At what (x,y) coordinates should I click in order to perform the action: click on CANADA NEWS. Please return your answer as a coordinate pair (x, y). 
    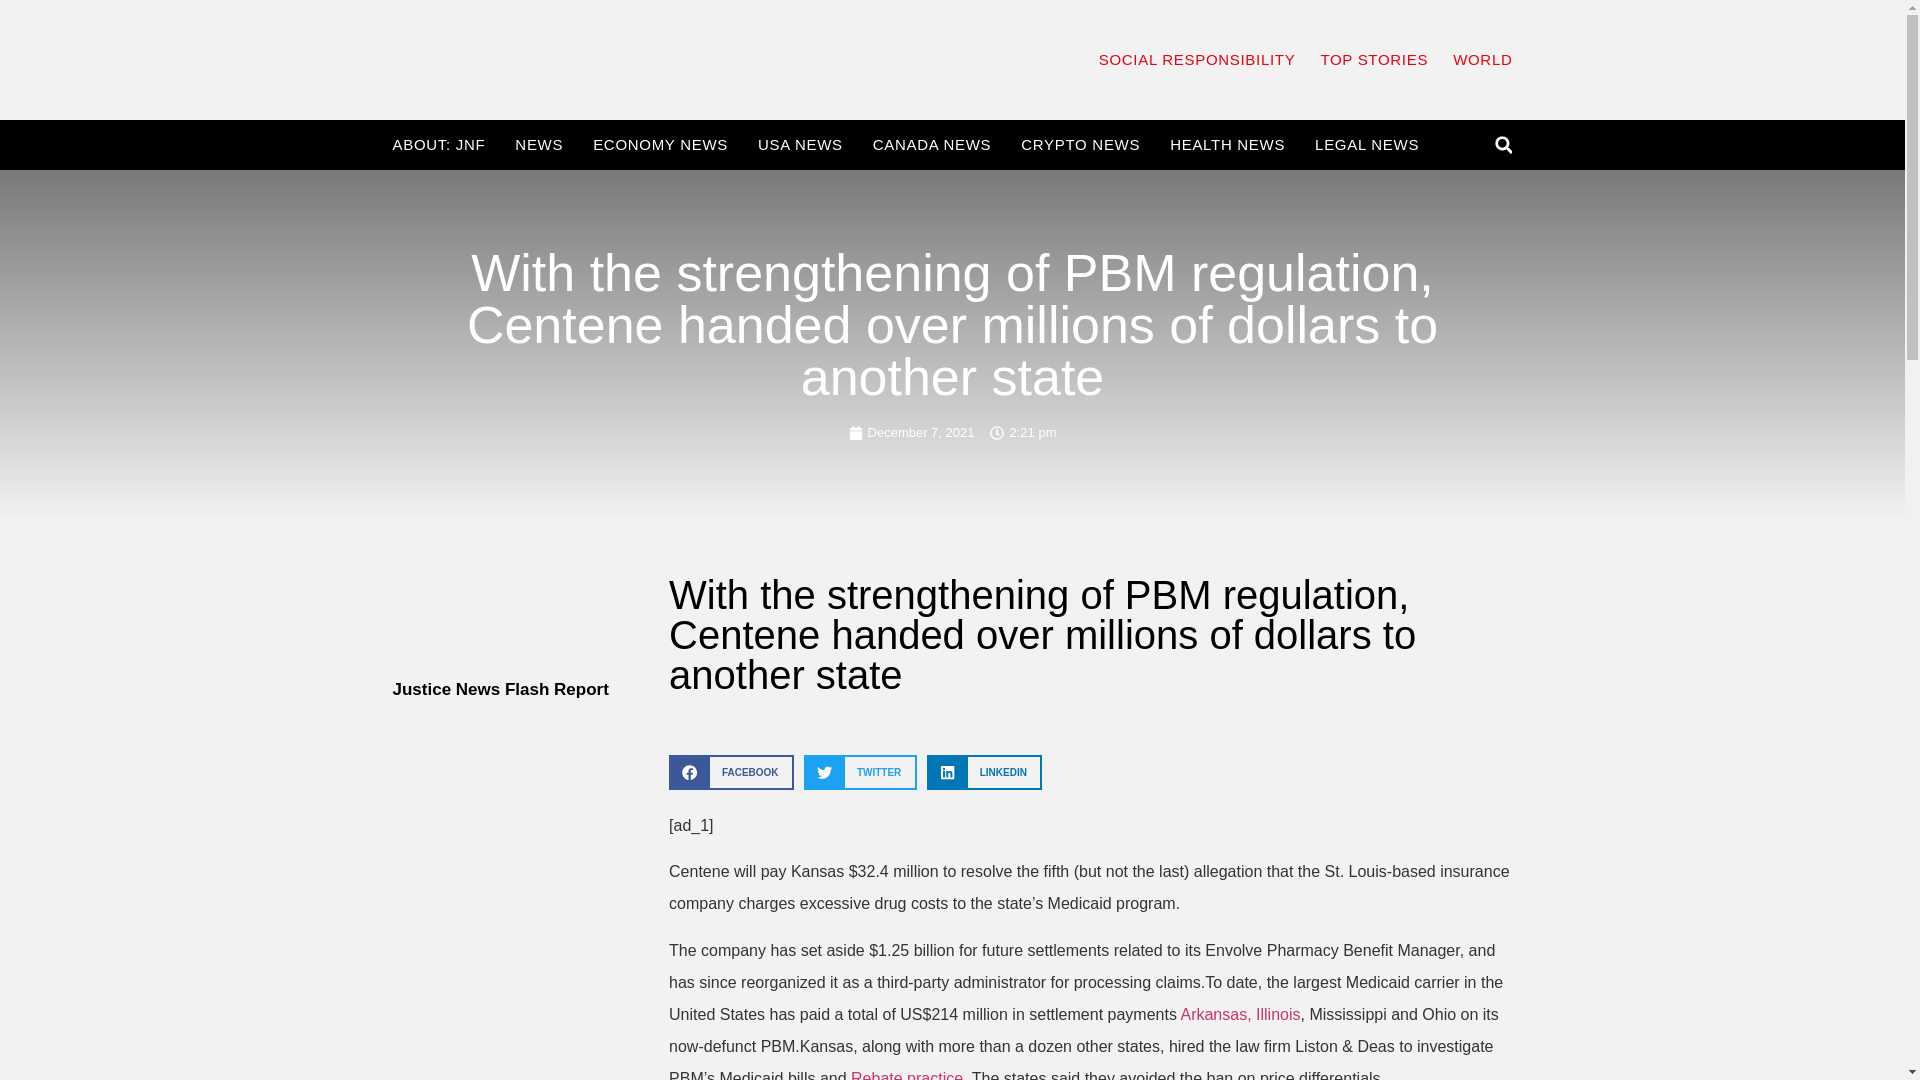
    Looking at the image, I should click on (932, 145).